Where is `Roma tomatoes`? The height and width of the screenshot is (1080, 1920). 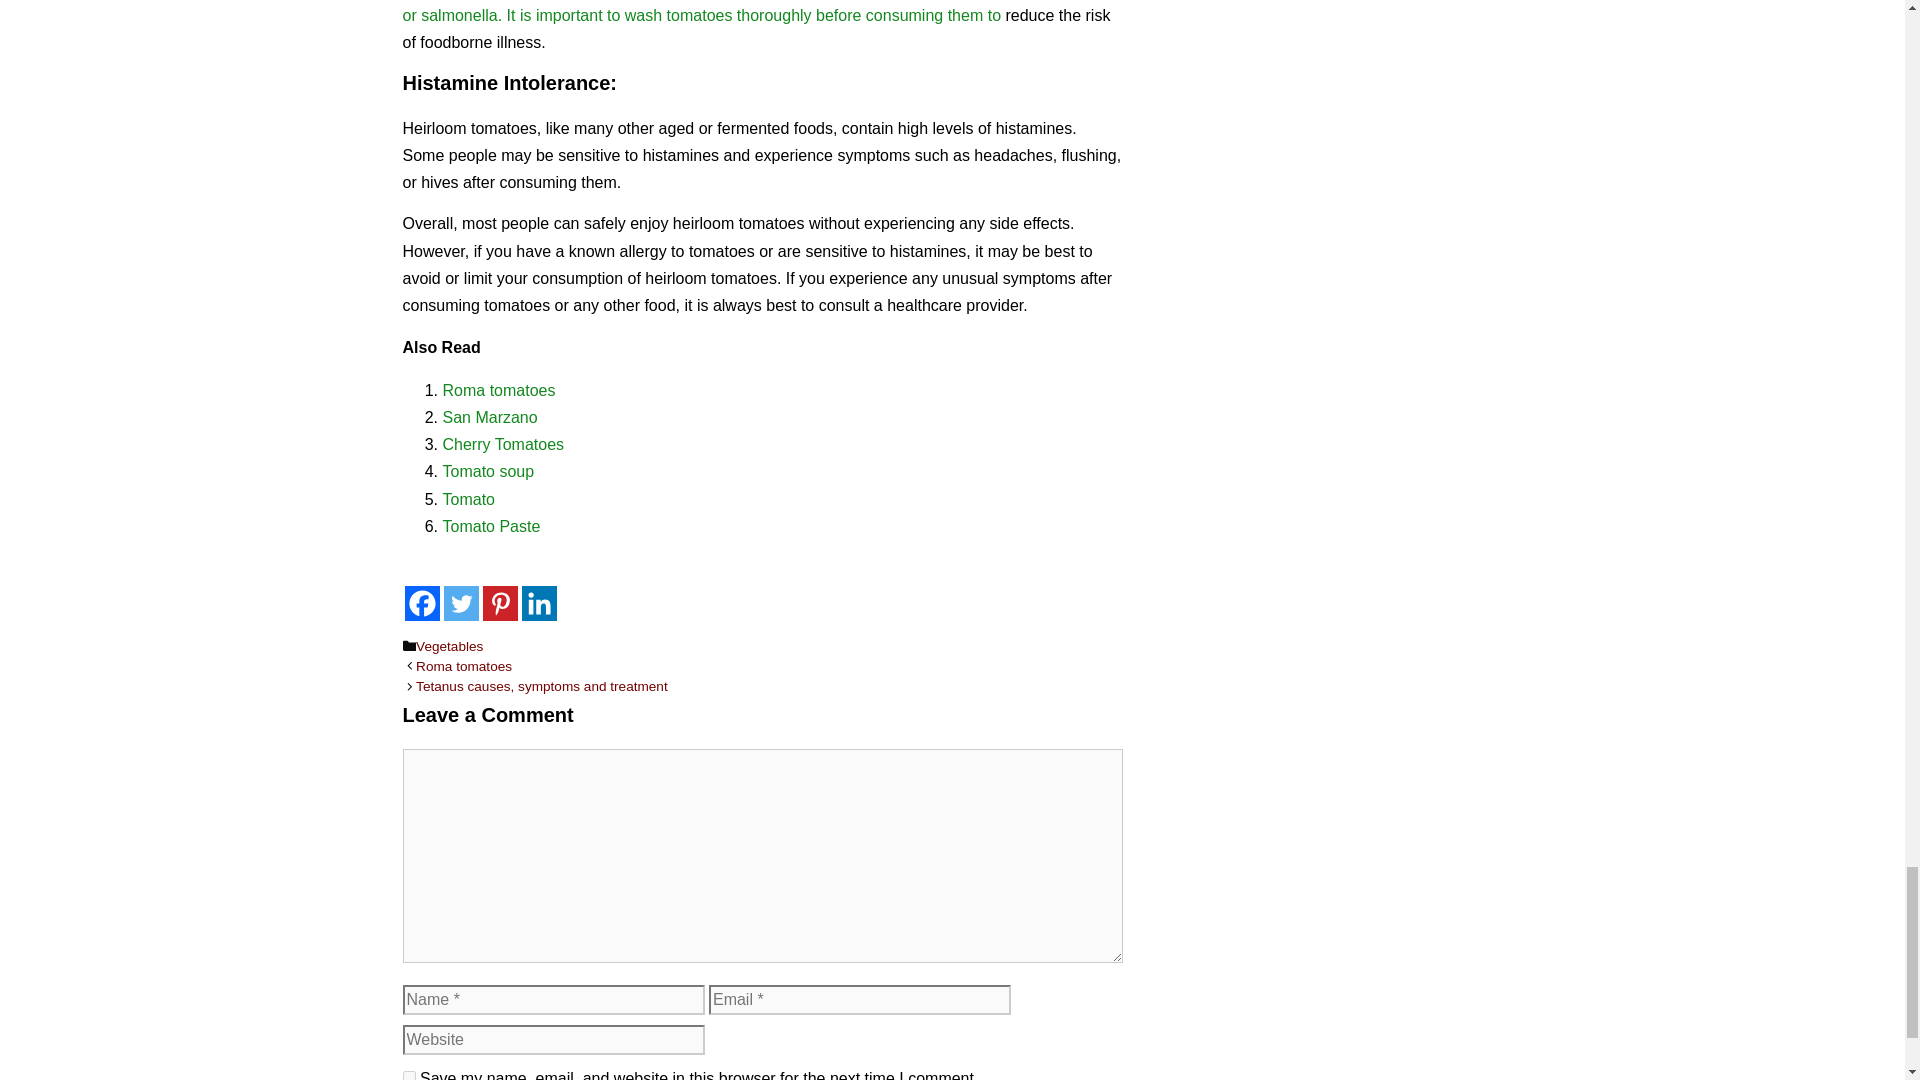
Roma tomatoes is located at coordinates (498, 390).